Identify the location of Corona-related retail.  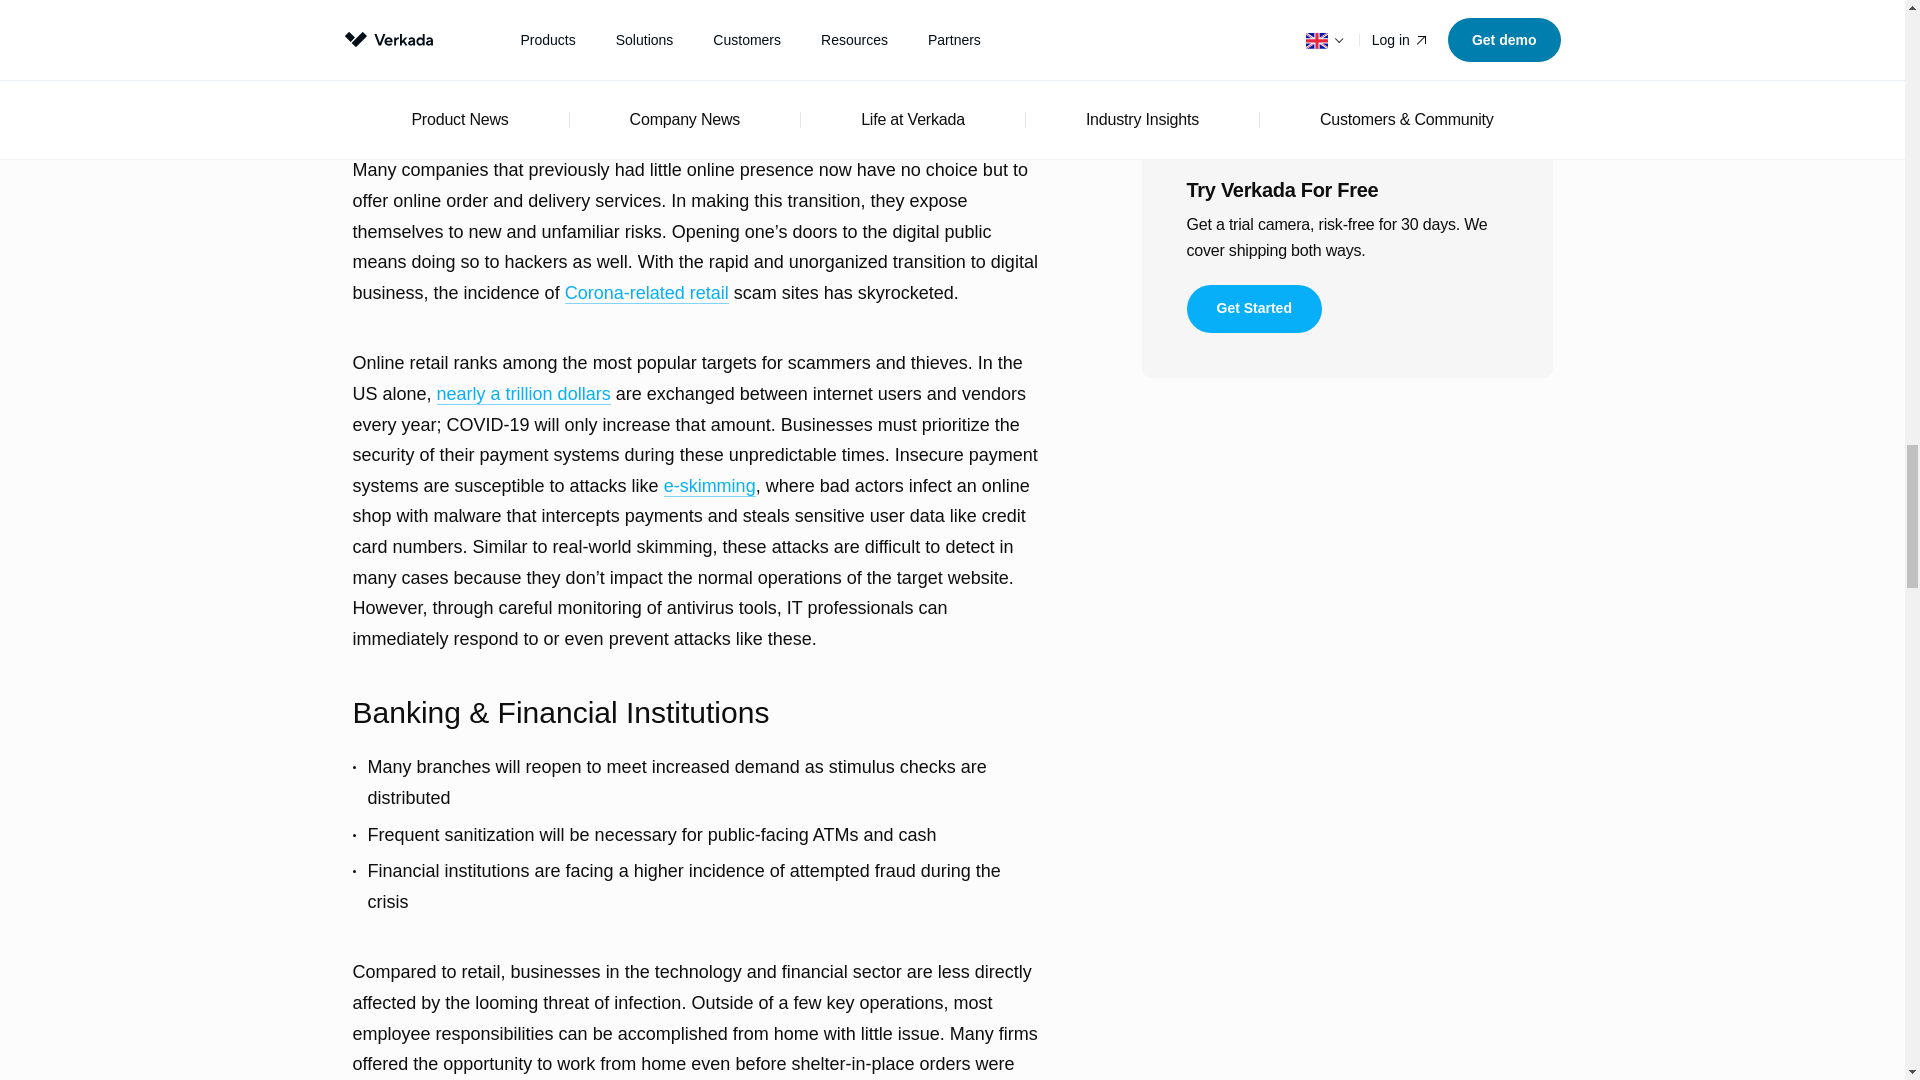
(646, 292).